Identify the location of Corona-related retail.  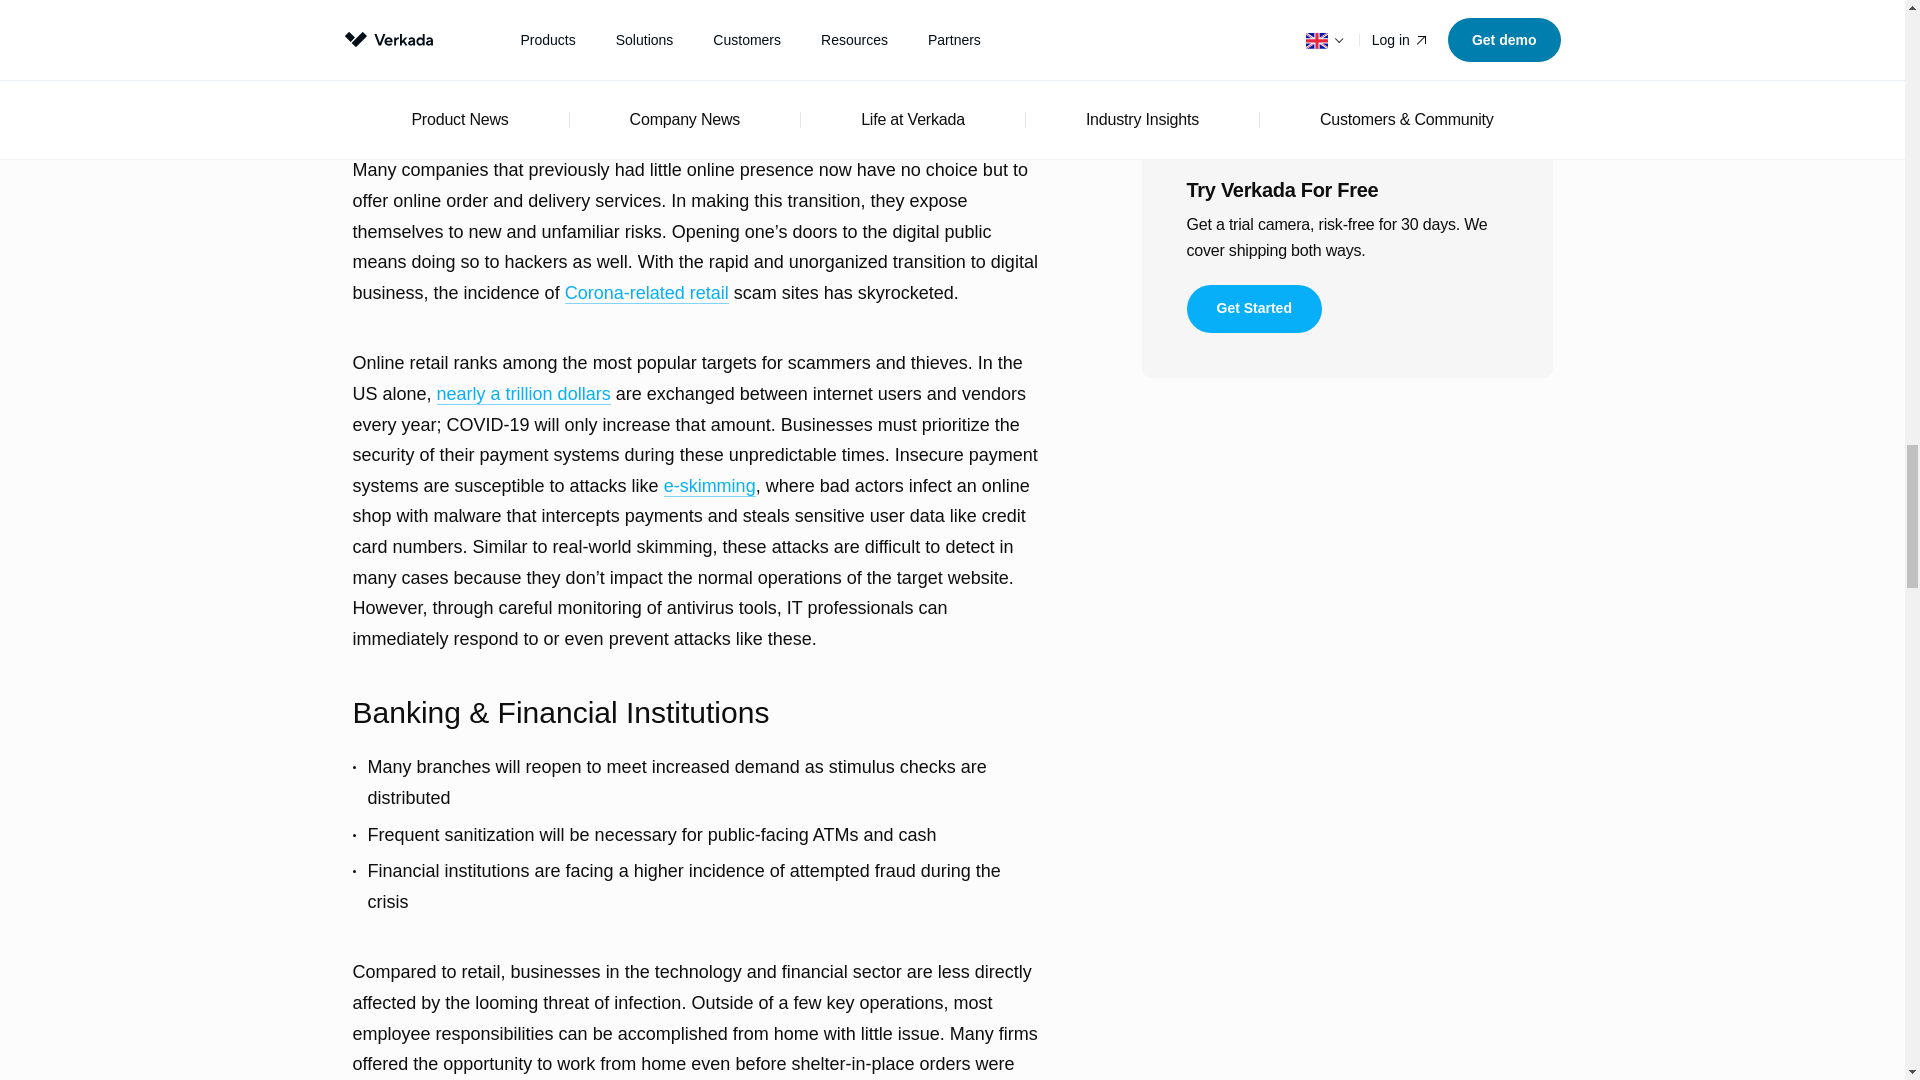
(646, 292).